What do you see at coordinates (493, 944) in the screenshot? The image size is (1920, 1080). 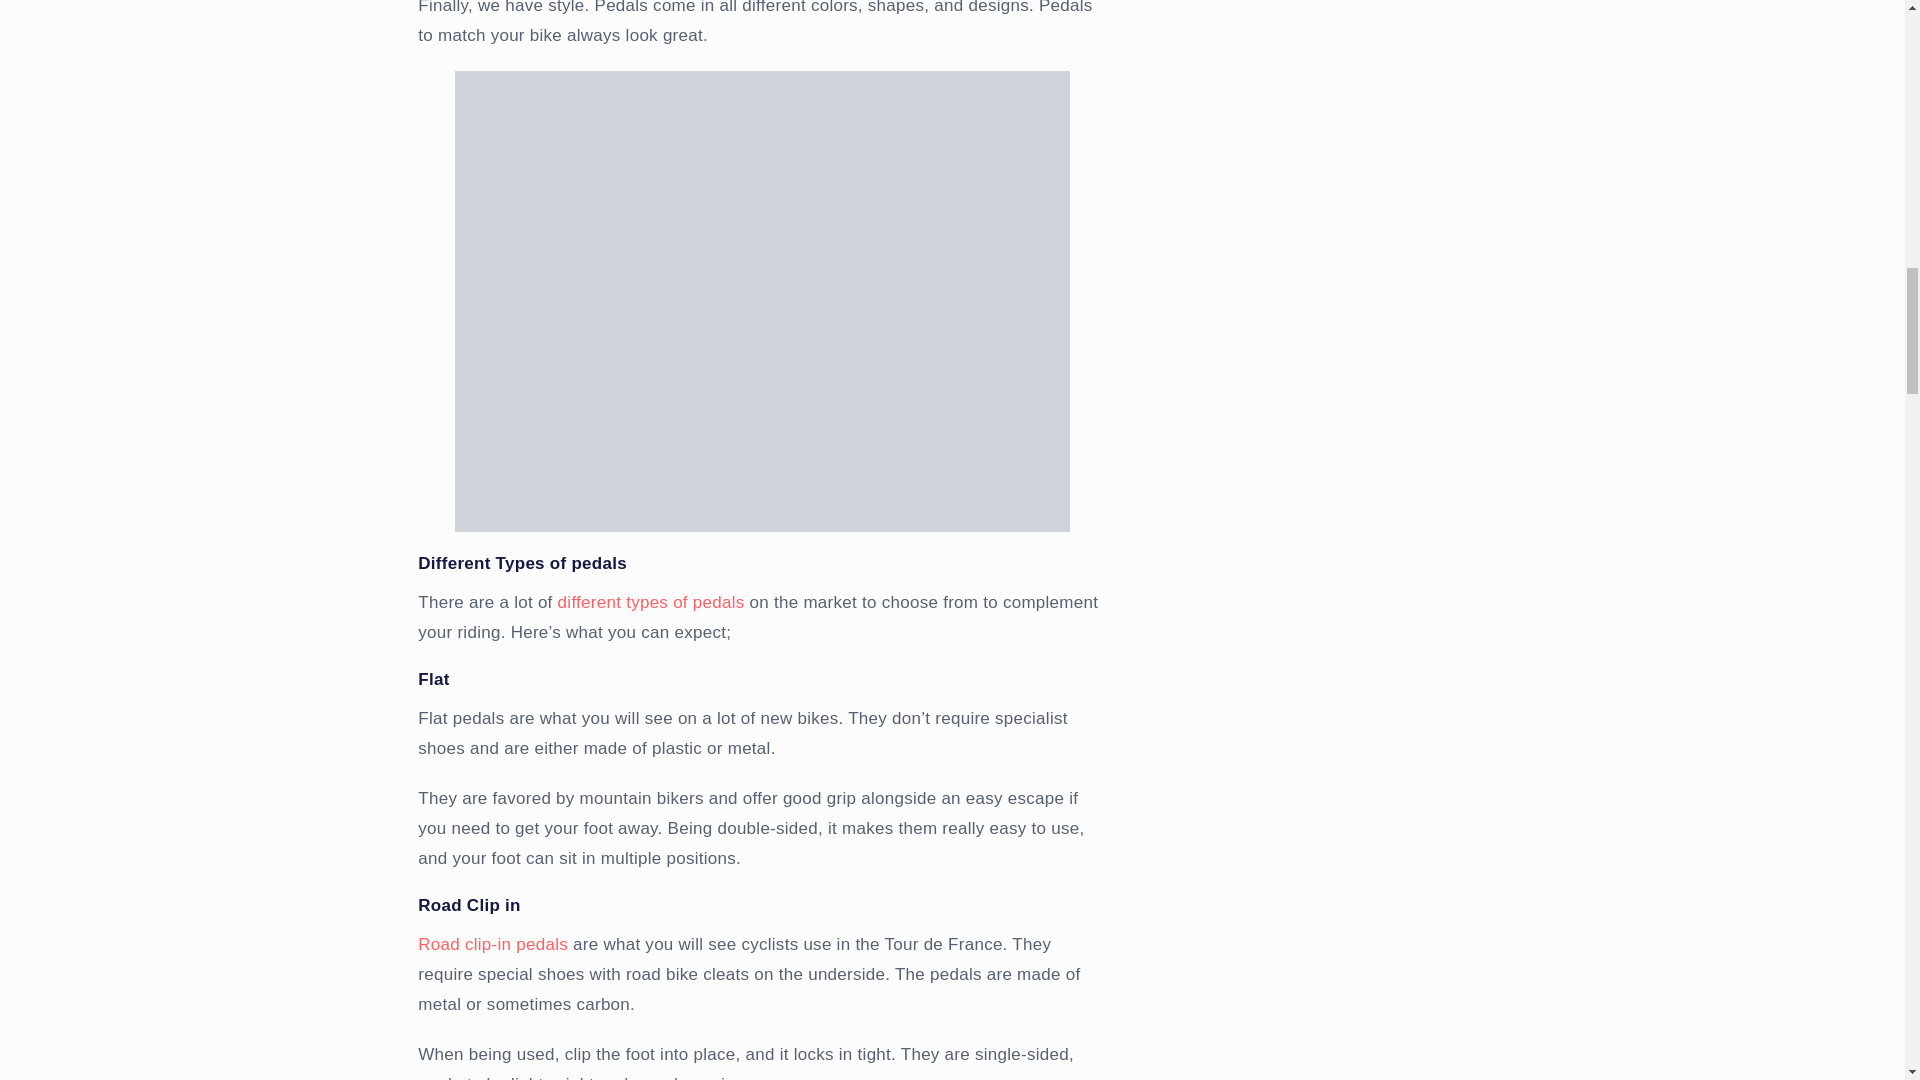 I see `Road clip-in pedals` at bounding box center [493, 944].